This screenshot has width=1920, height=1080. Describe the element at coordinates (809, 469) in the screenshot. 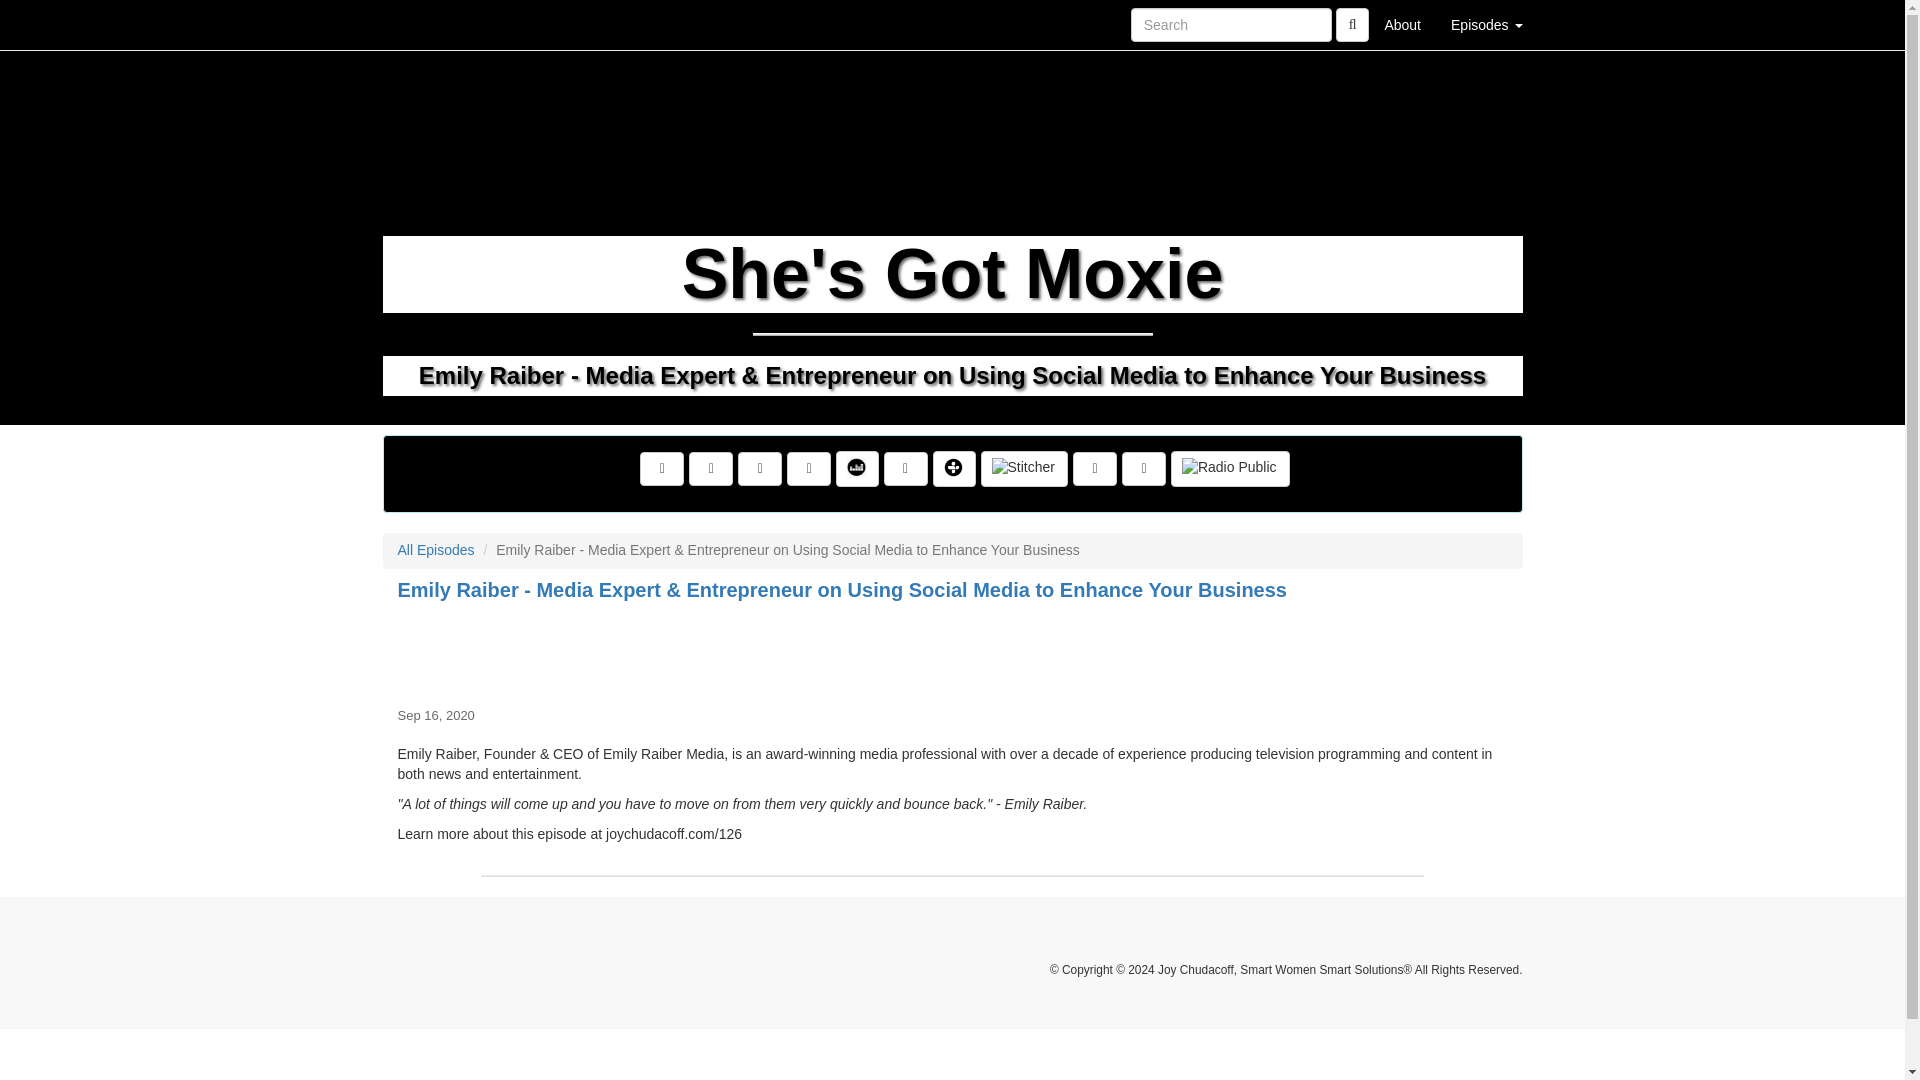

I see `Subscribe to RSS Feed` at that location.